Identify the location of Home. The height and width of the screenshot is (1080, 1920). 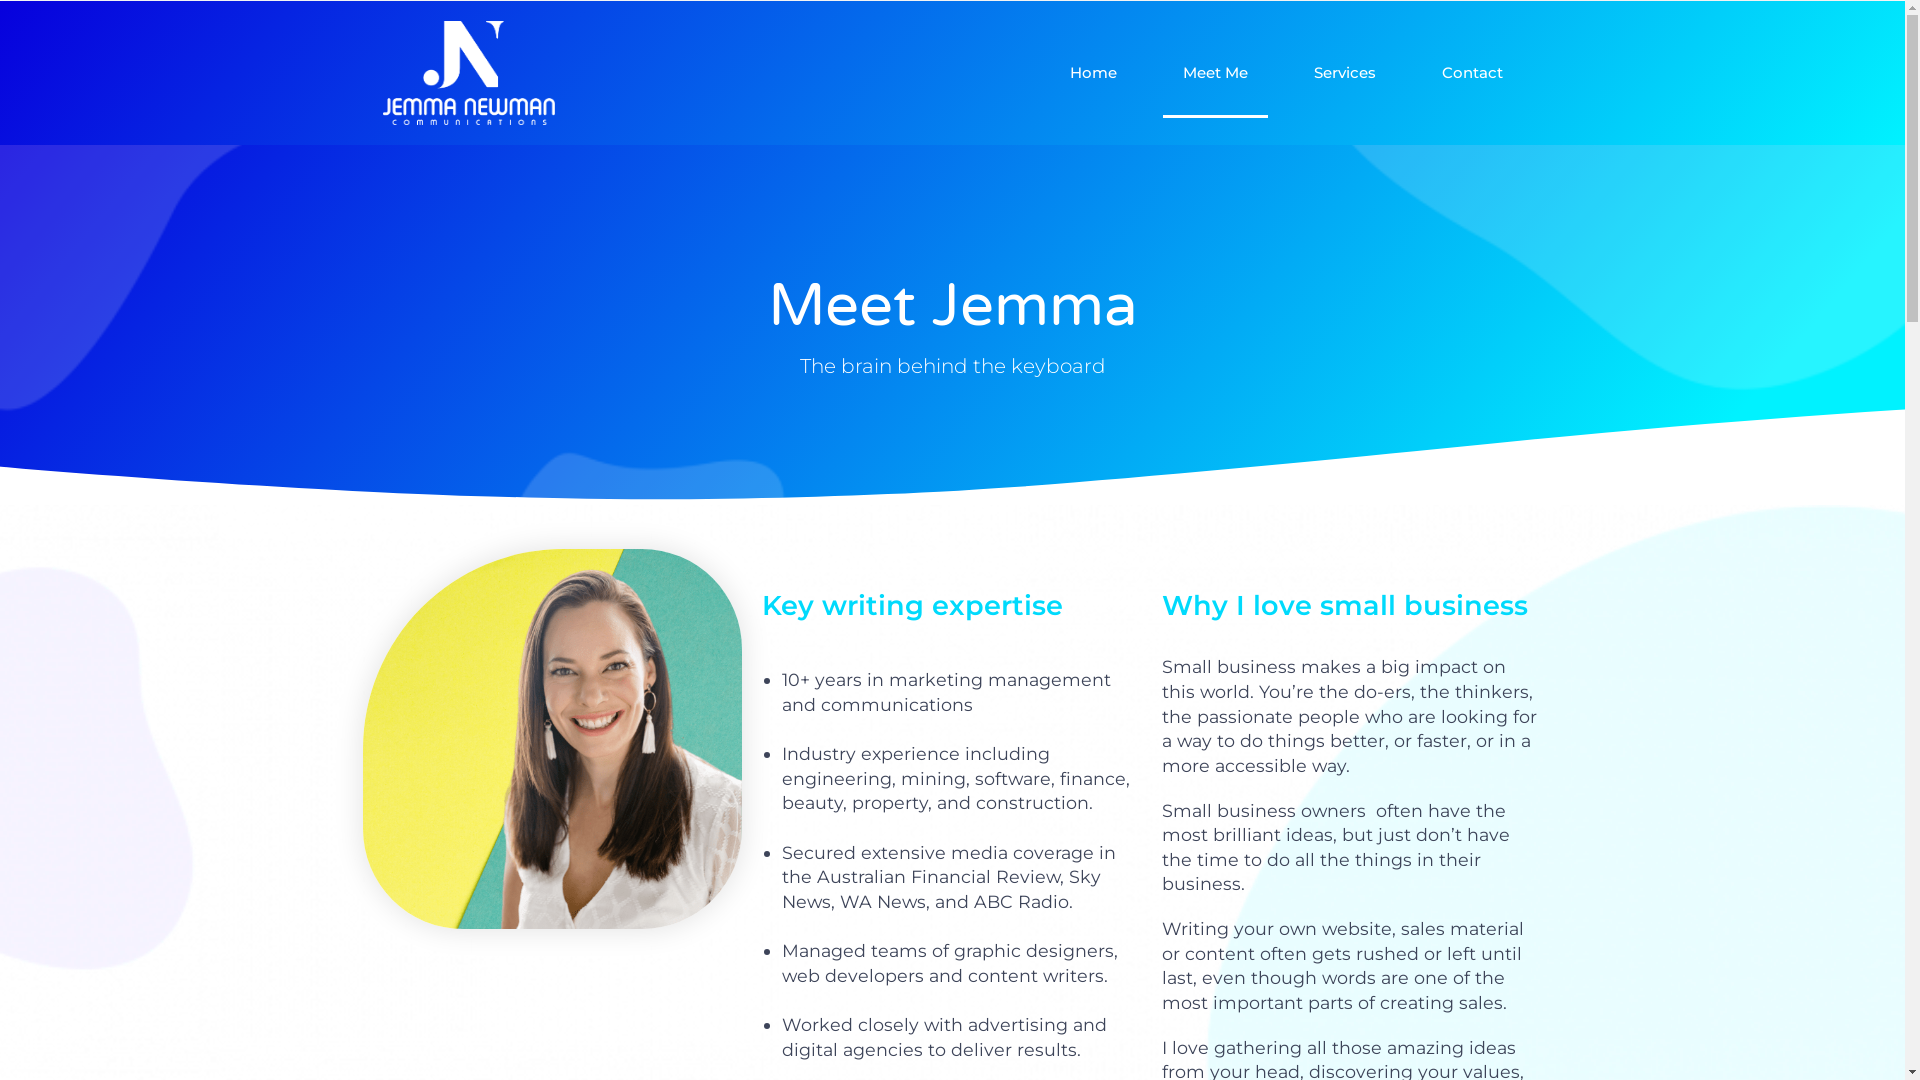
(1094, 73).